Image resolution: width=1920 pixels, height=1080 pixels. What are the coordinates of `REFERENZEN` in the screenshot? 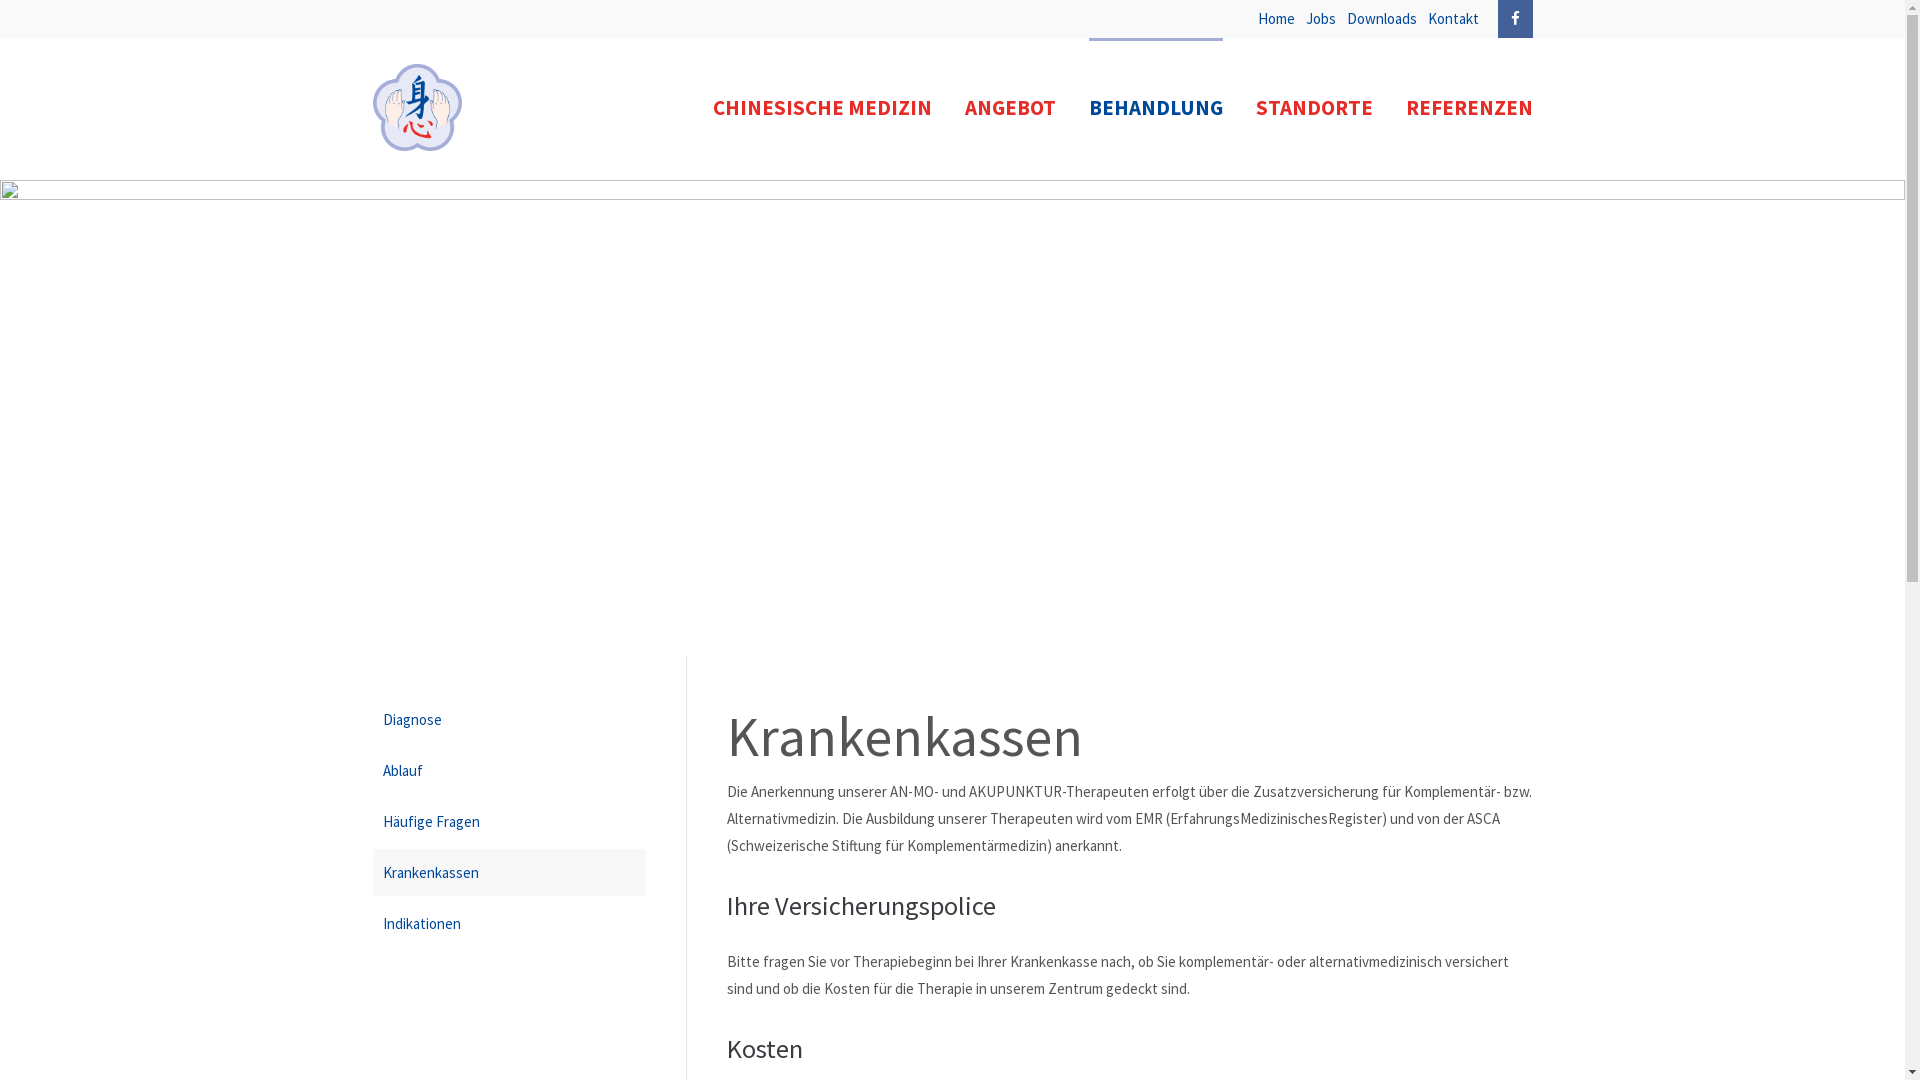 It's located at (1470, 108).